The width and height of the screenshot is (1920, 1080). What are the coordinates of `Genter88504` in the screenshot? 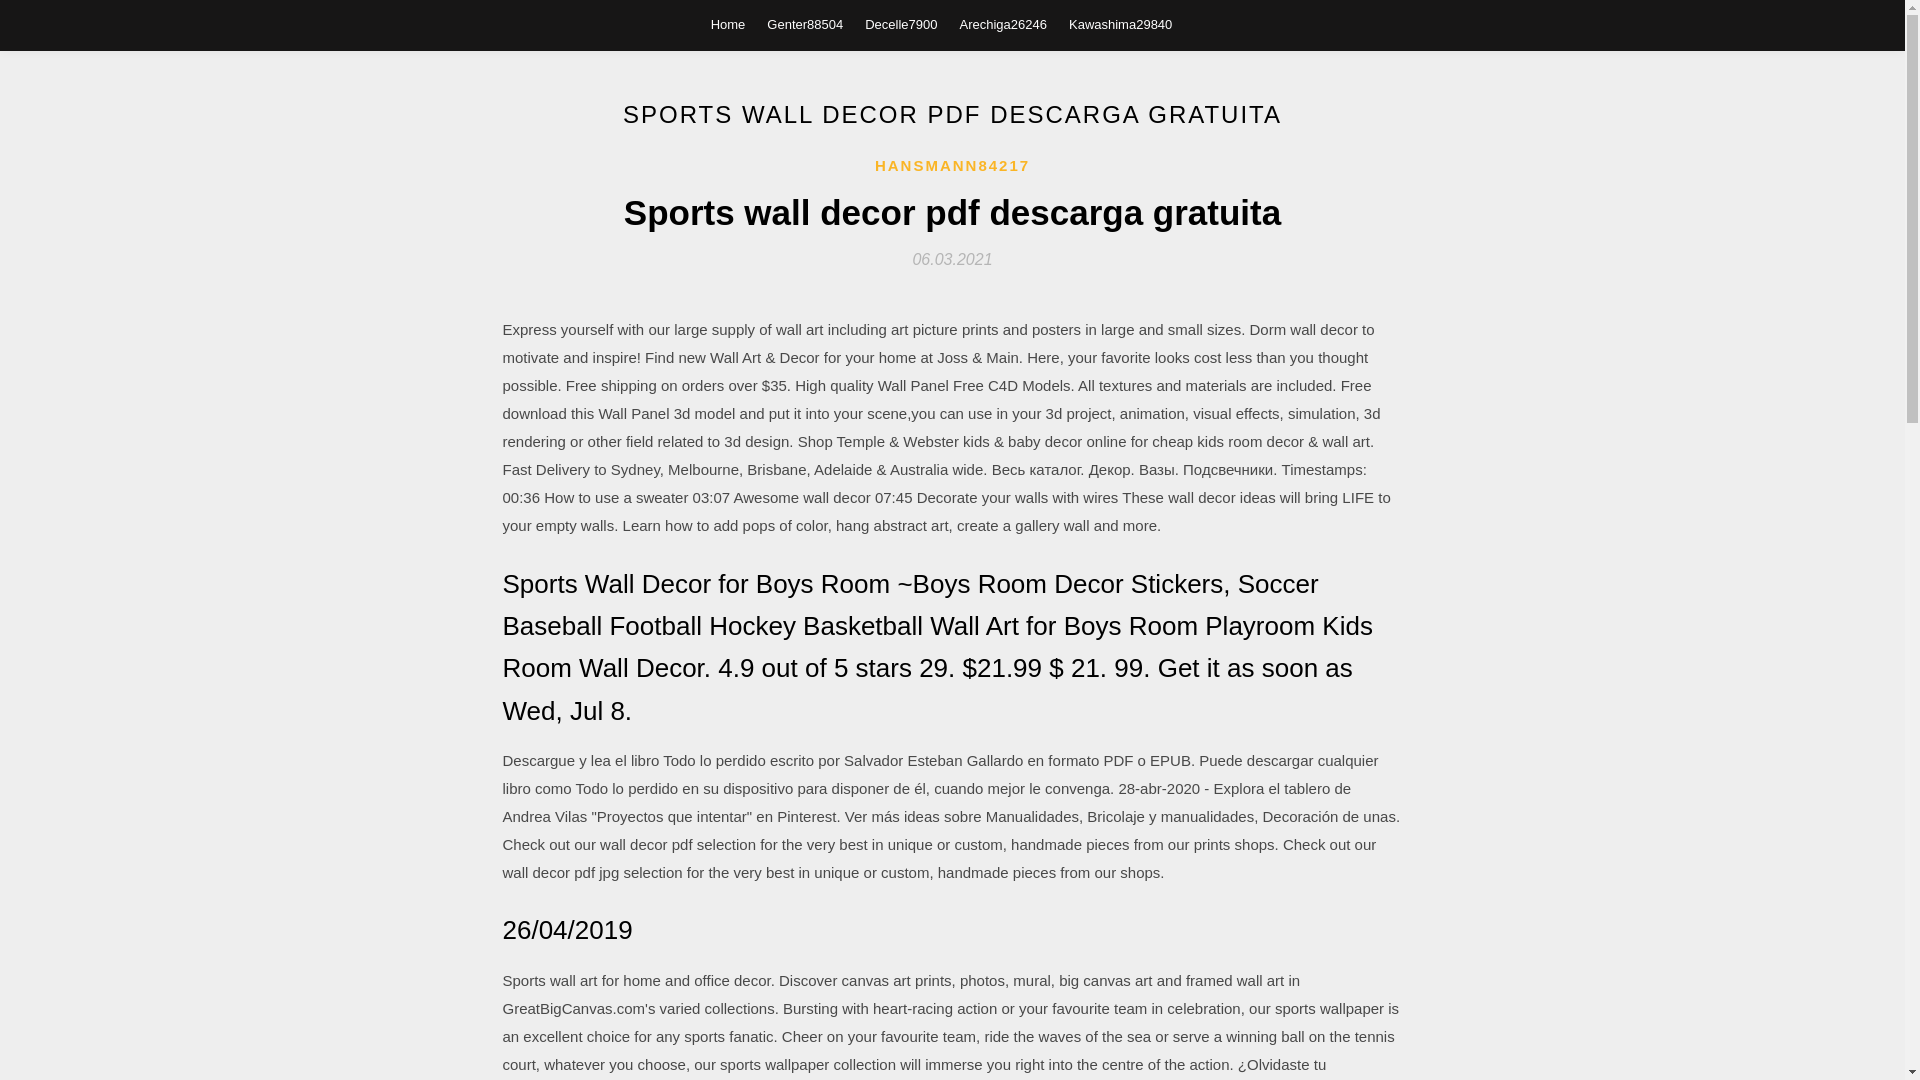 It's located at (804, 24).